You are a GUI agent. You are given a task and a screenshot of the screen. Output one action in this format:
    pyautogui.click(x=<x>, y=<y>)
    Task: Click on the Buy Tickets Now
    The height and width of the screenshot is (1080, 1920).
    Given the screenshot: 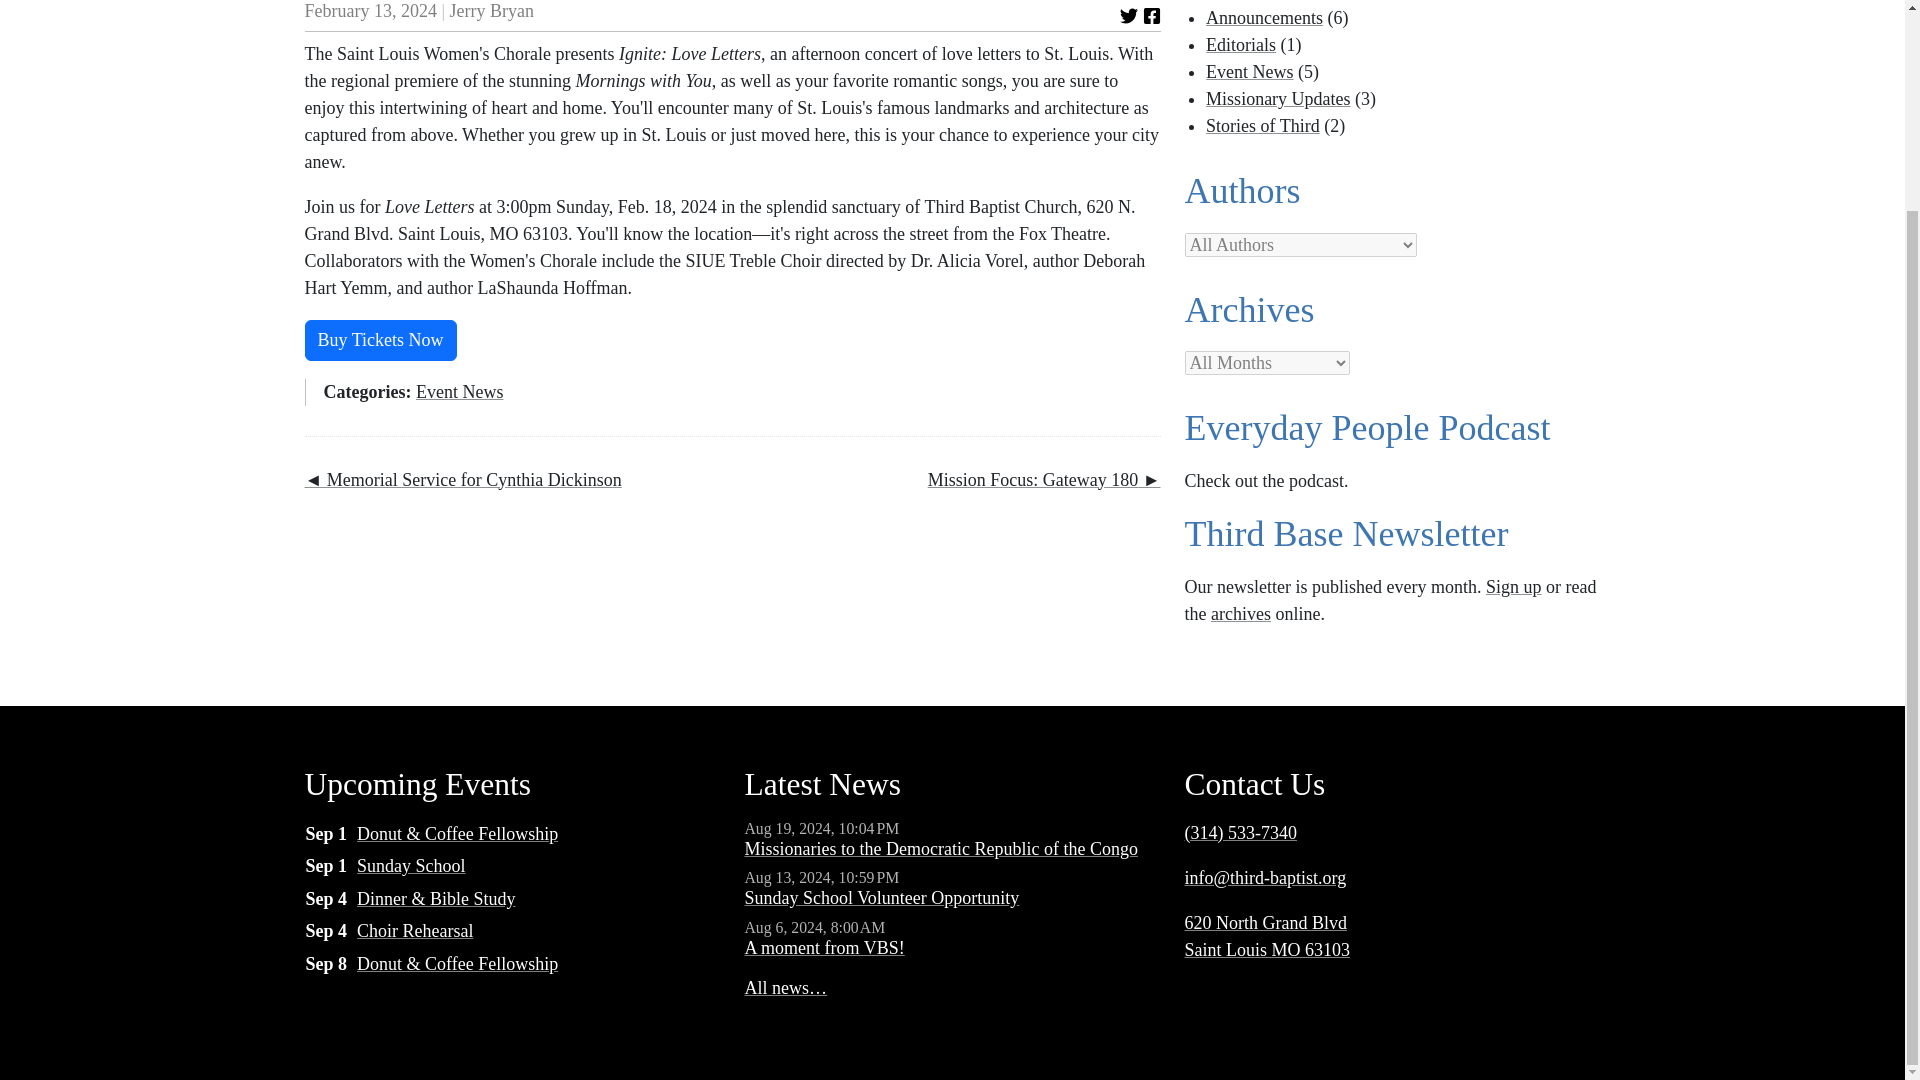 What is the action you would take?
    pyautogui.click(x=380, y=340)
    